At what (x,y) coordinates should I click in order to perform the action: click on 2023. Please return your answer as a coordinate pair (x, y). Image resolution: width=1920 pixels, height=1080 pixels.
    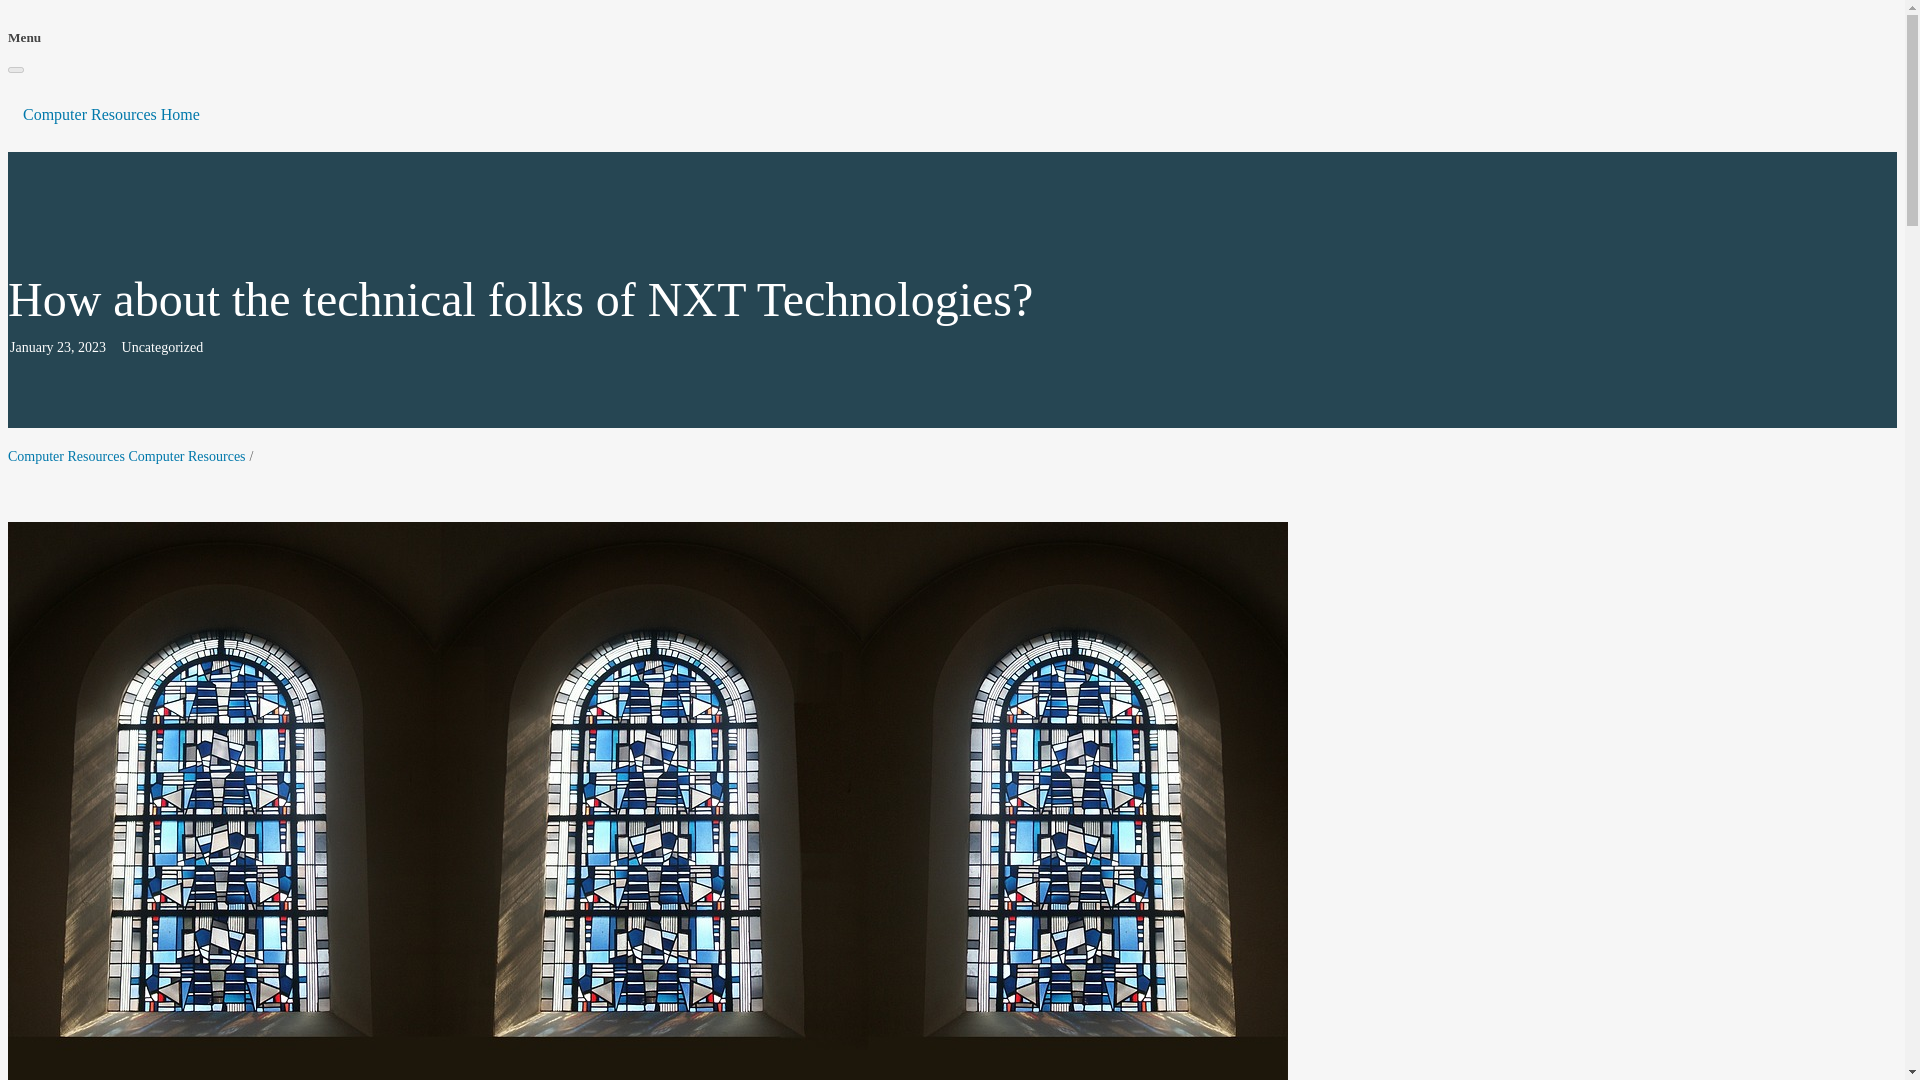
    Looking at the image, I should click on (92, 348).